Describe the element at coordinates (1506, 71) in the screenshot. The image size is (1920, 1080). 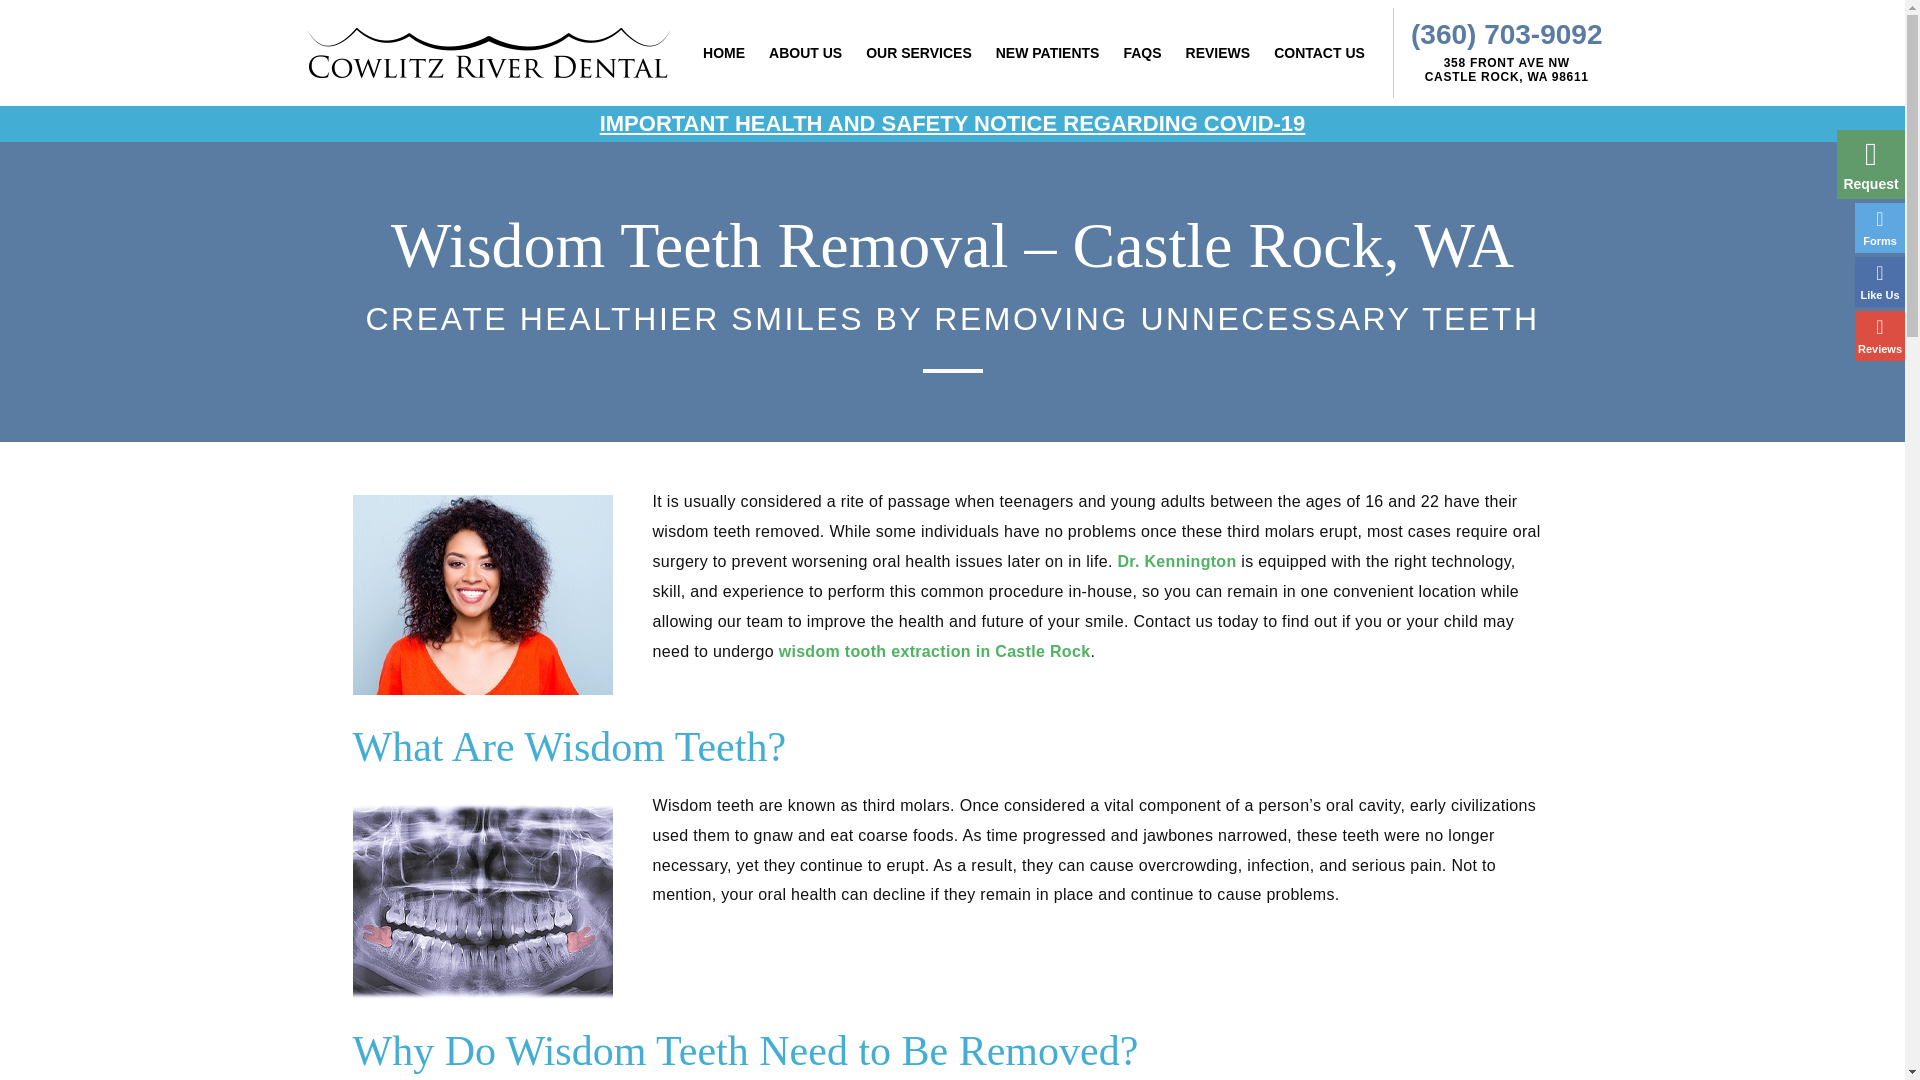
I see `Dentistry Services` at that location.